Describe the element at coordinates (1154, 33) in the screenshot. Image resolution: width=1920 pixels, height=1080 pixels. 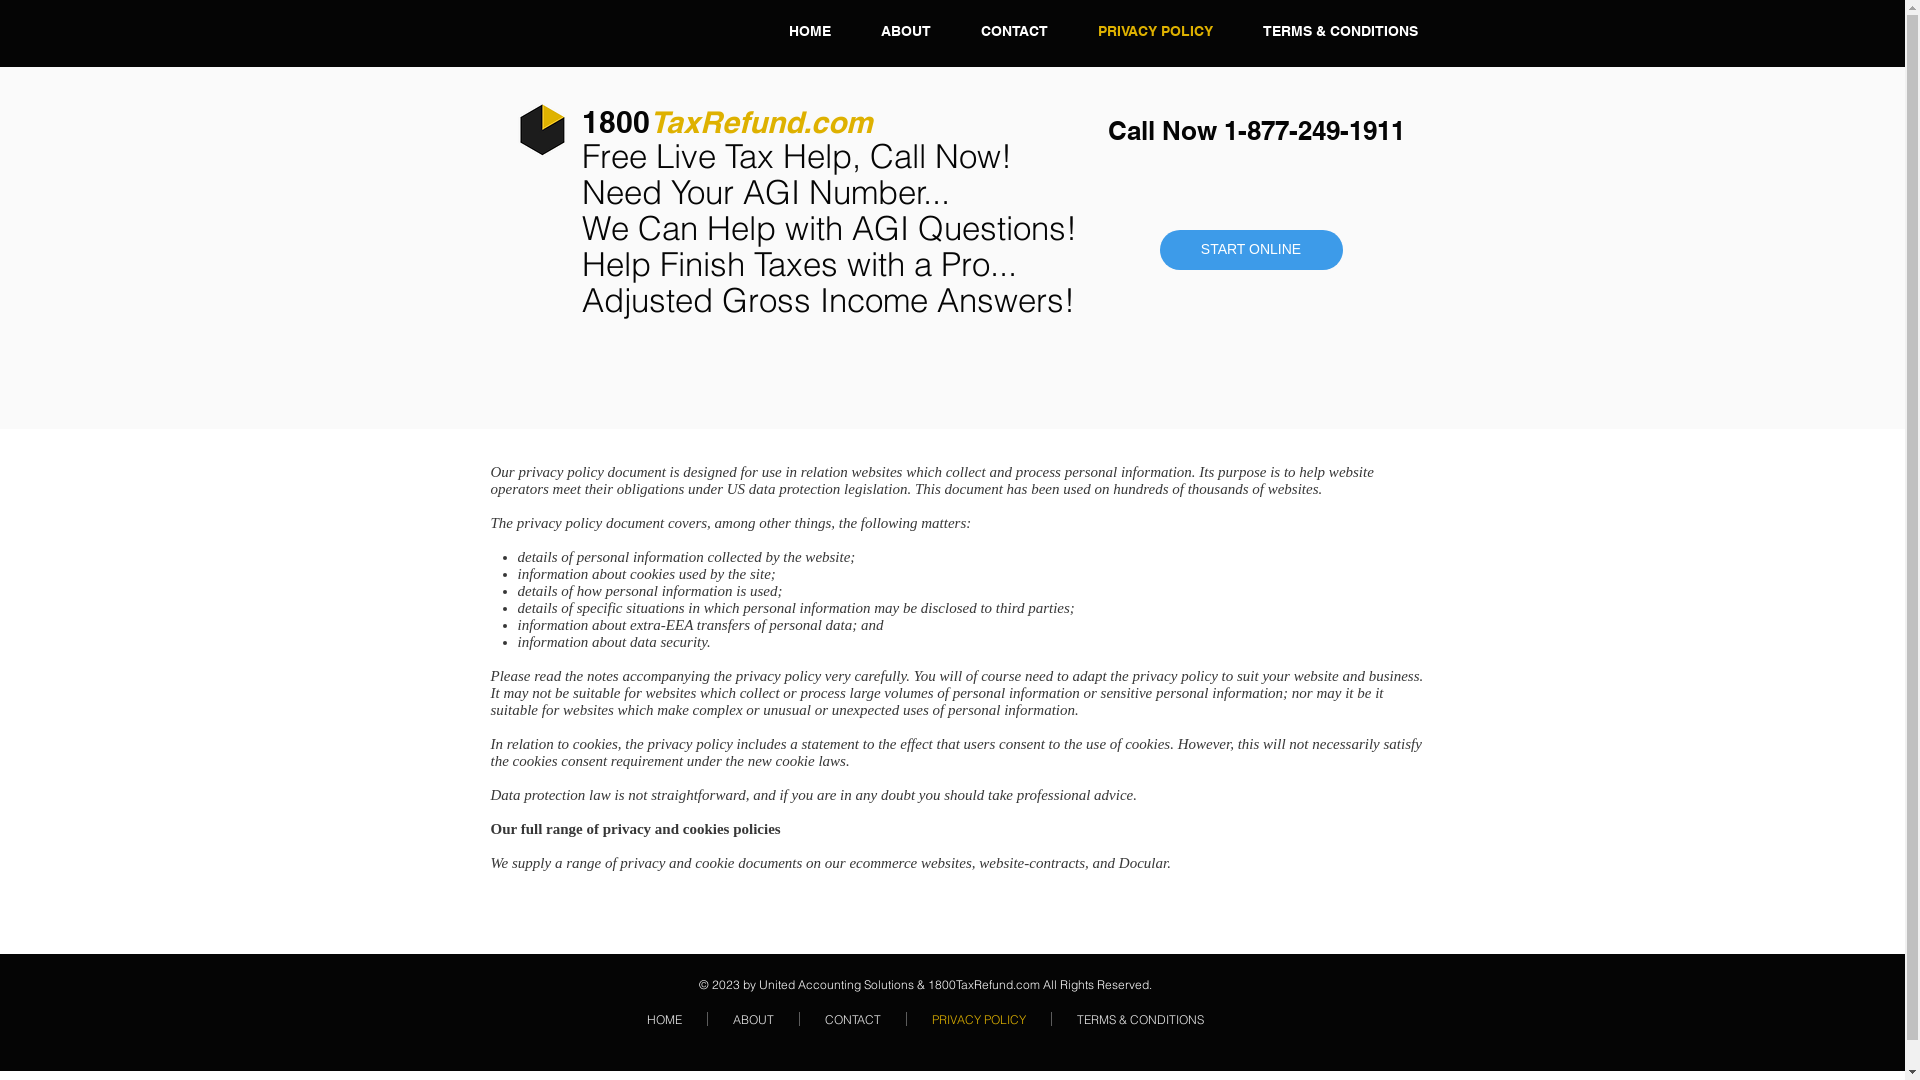
I see `PRIVACY POLICY` at that location.